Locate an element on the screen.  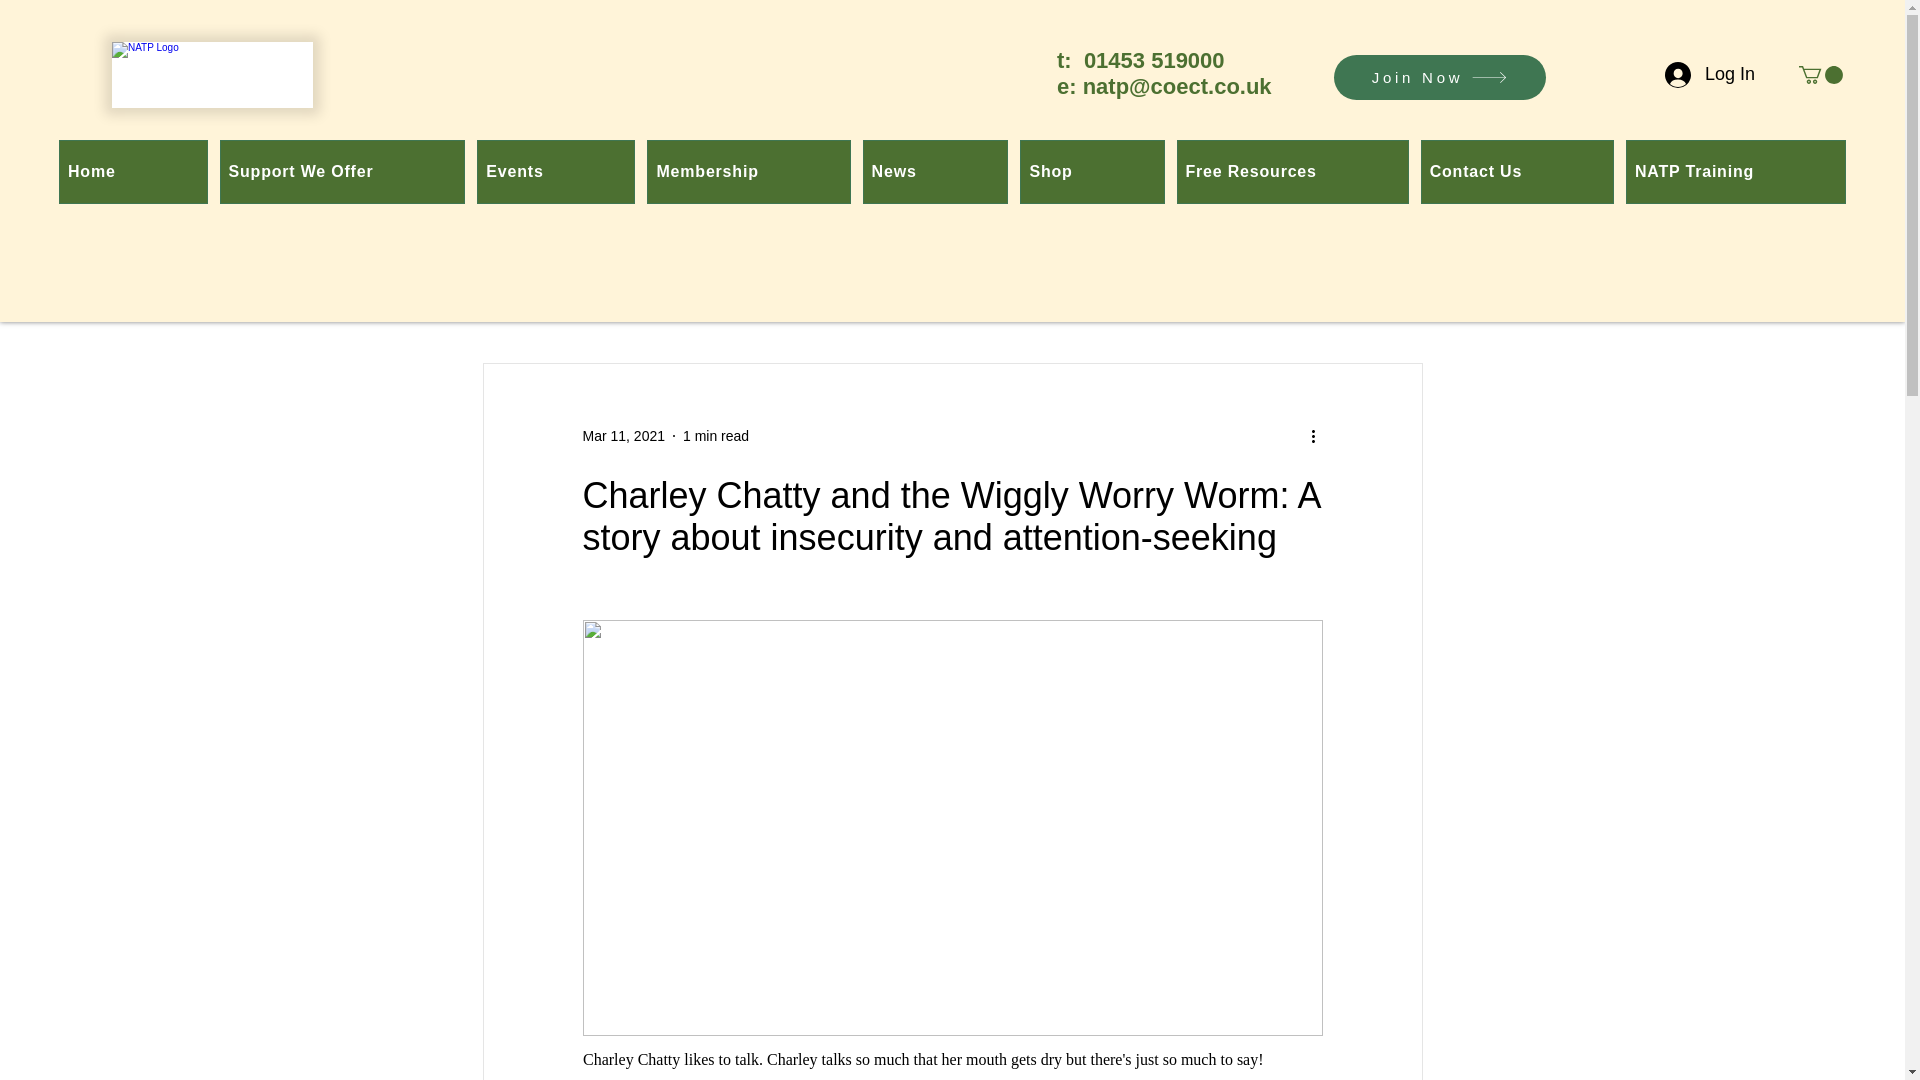
Support We Offer is located at coordinates (343, 172).